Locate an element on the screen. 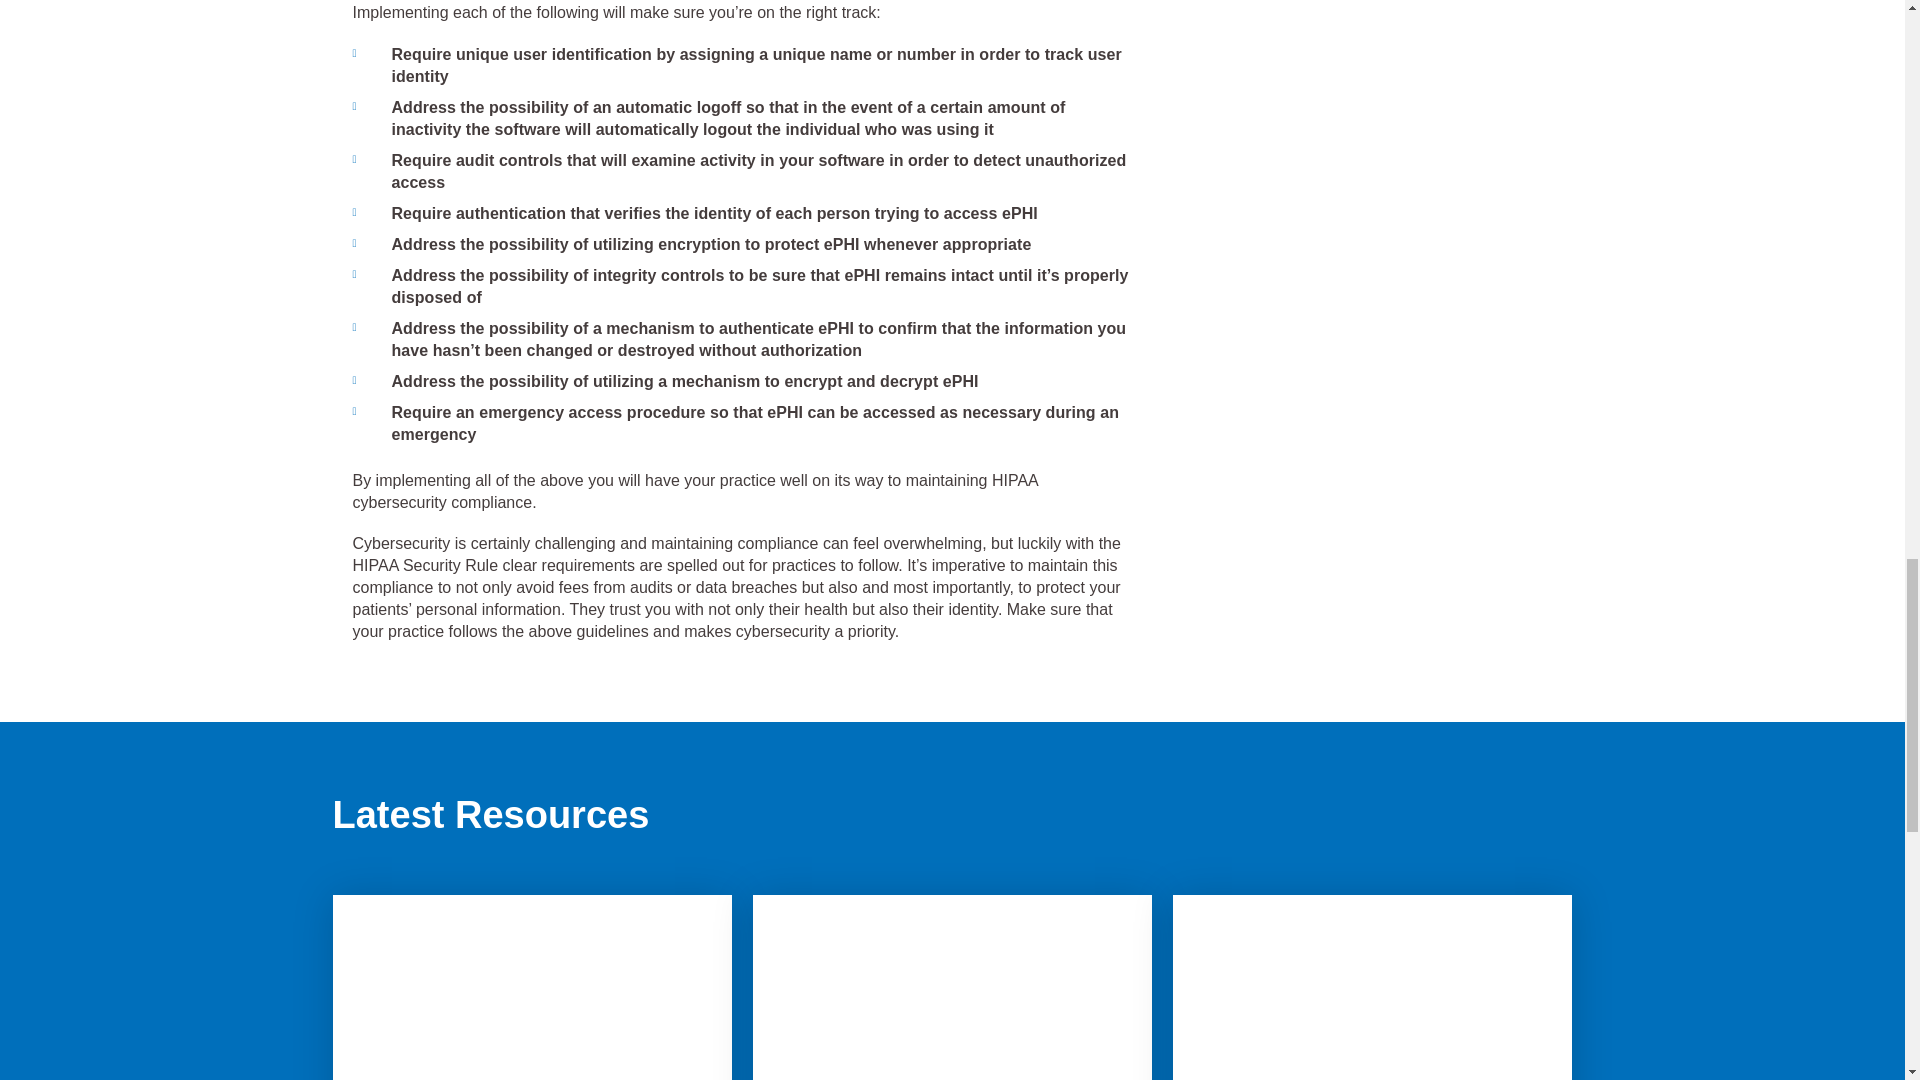 This screenshot has width=1920, height=1080. Prime Care: How Amazon is Getting Involved in Healthcare is located at coordinates (1372, 988).